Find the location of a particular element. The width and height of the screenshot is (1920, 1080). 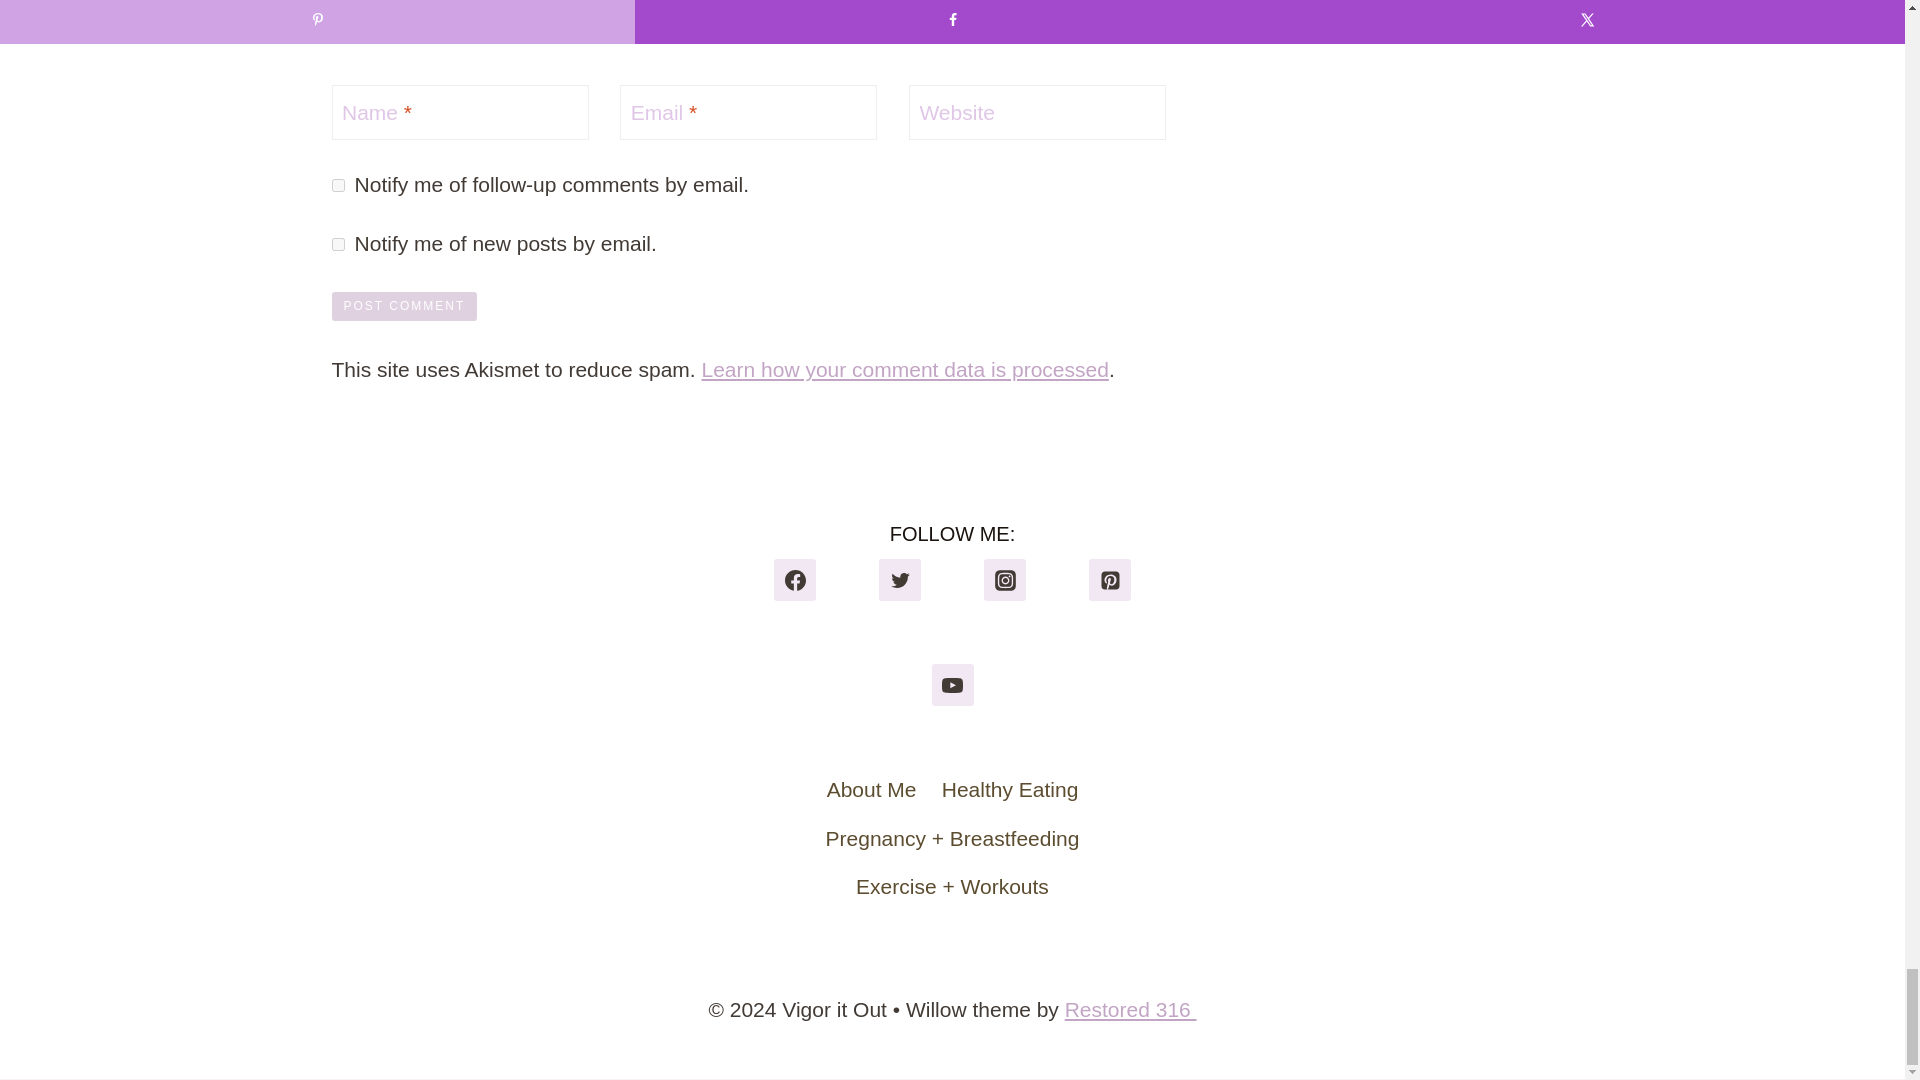

subscribe is located at coordinates (338, 244).